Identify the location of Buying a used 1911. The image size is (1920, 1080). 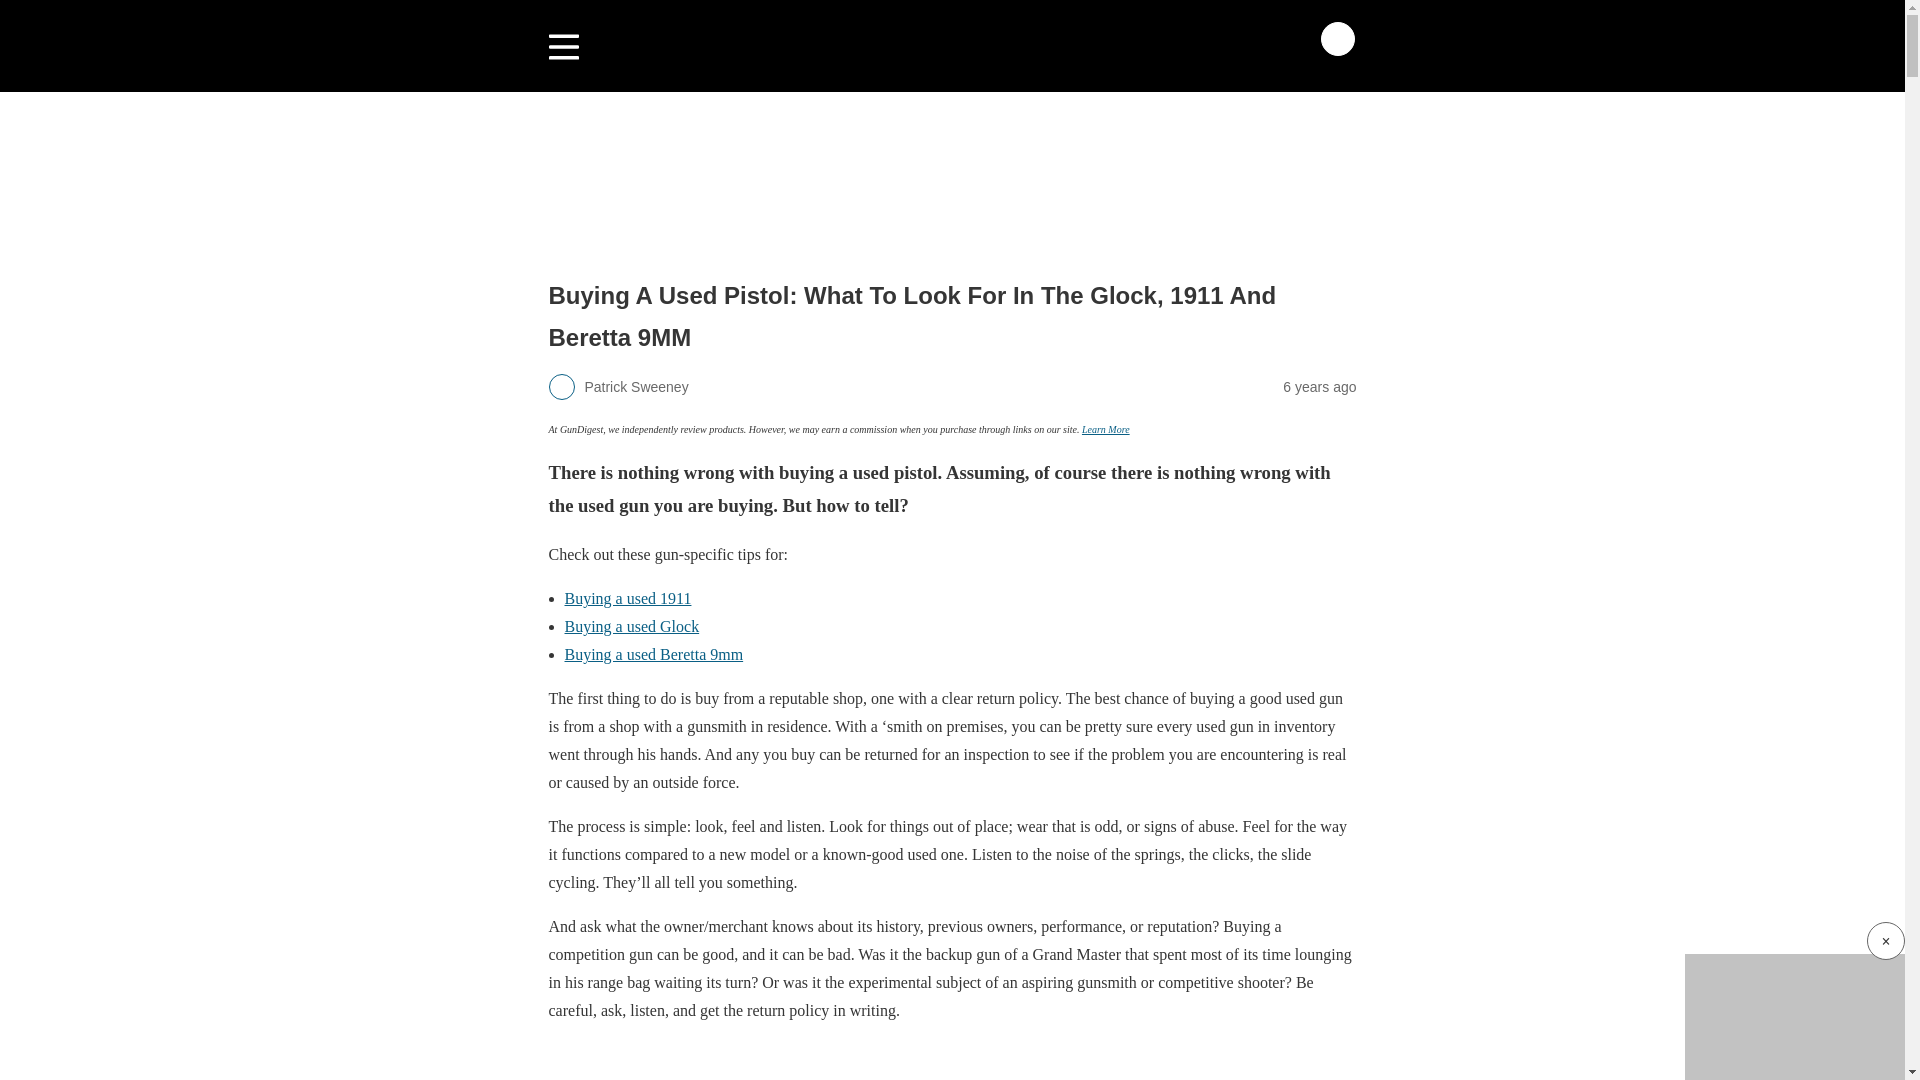
(628, 598).